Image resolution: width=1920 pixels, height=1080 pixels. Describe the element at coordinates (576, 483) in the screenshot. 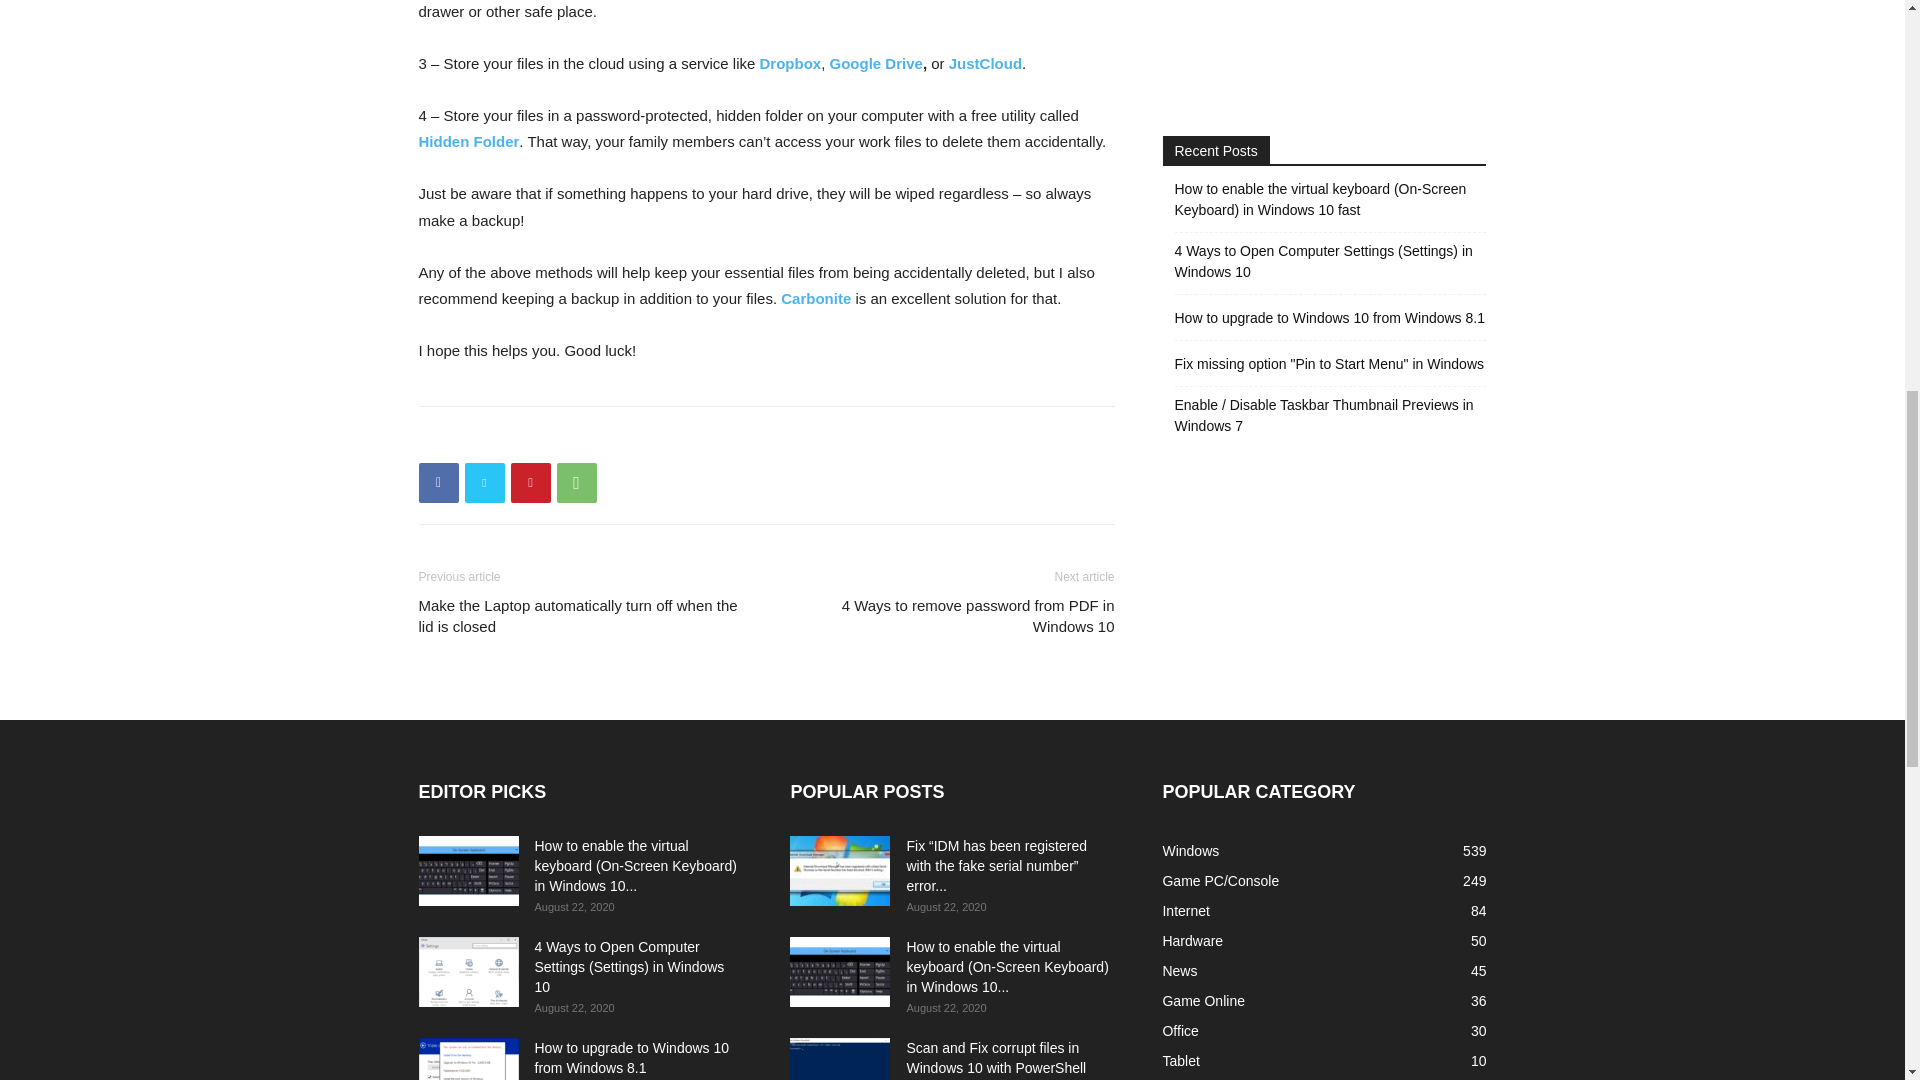

I see `WhatsApp` at that location.